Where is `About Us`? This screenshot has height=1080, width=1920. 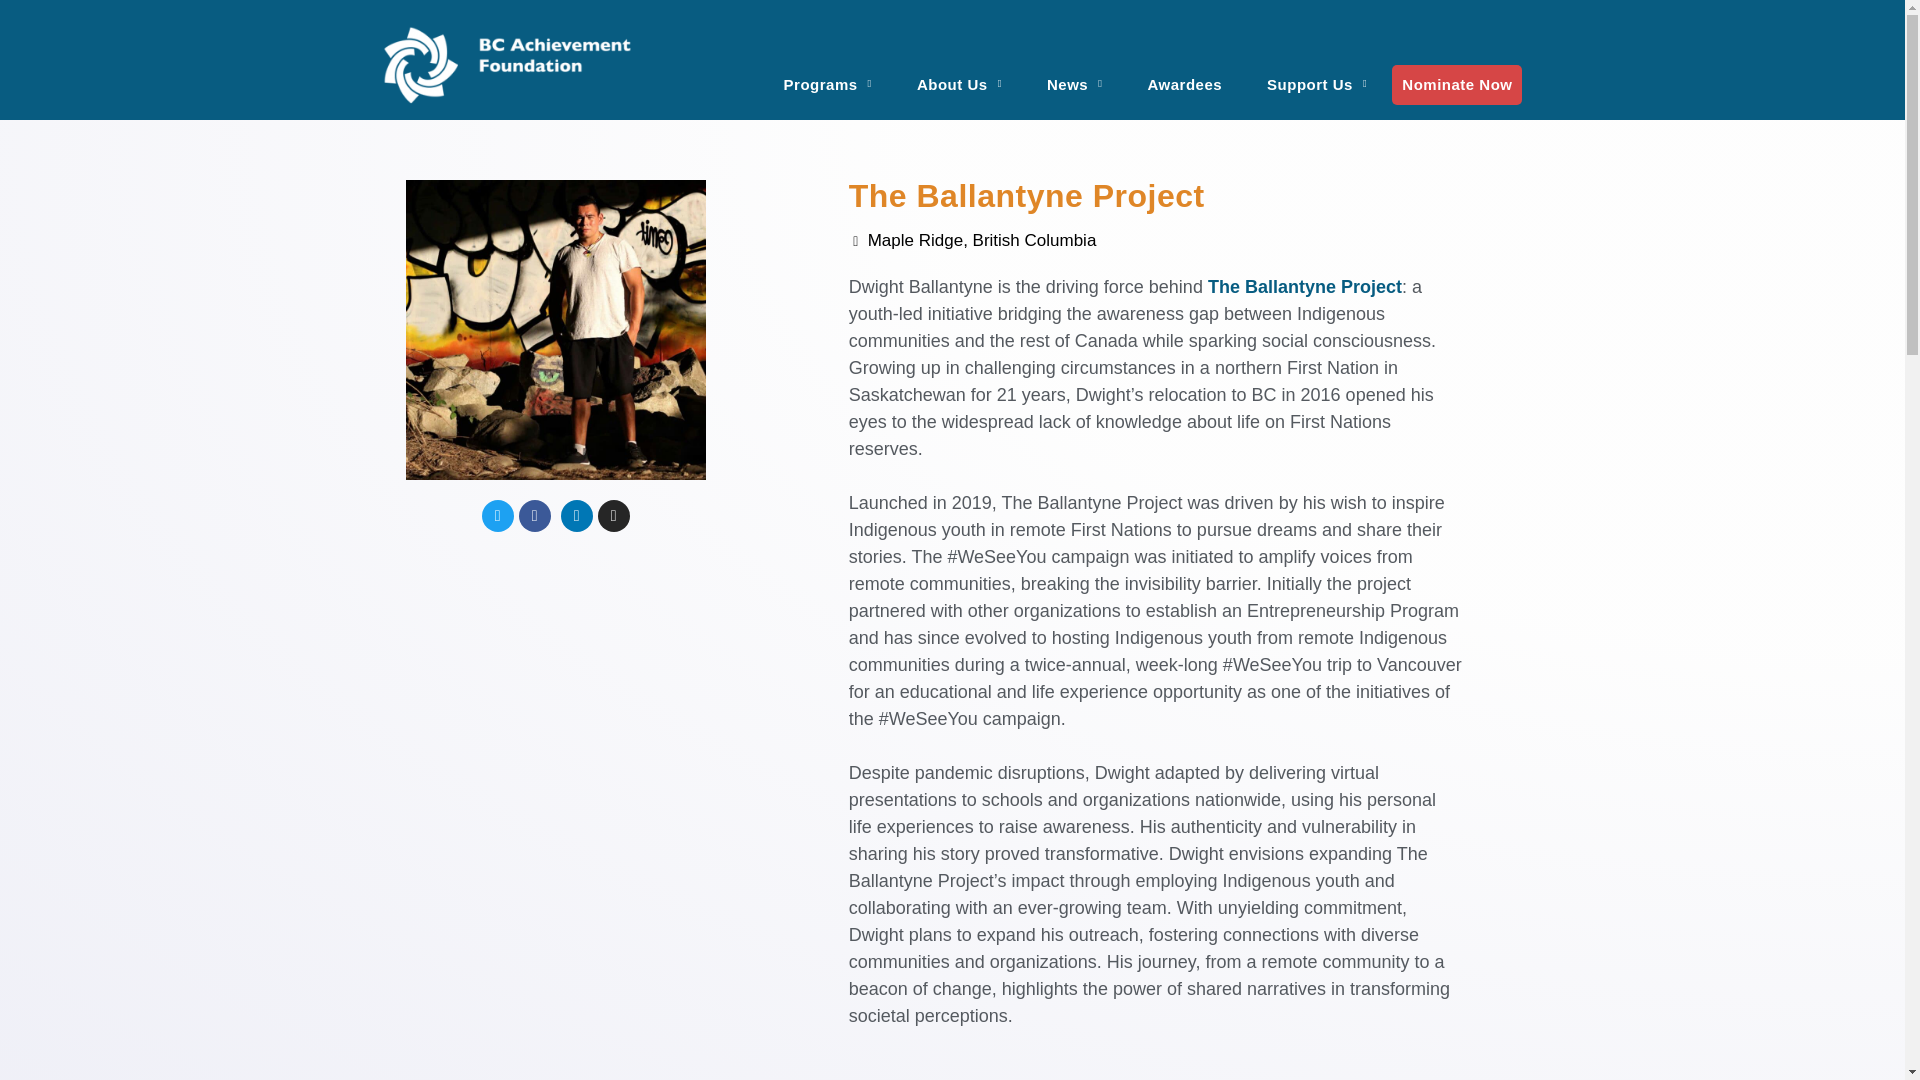 About Us is located at coordinates (958, 72).